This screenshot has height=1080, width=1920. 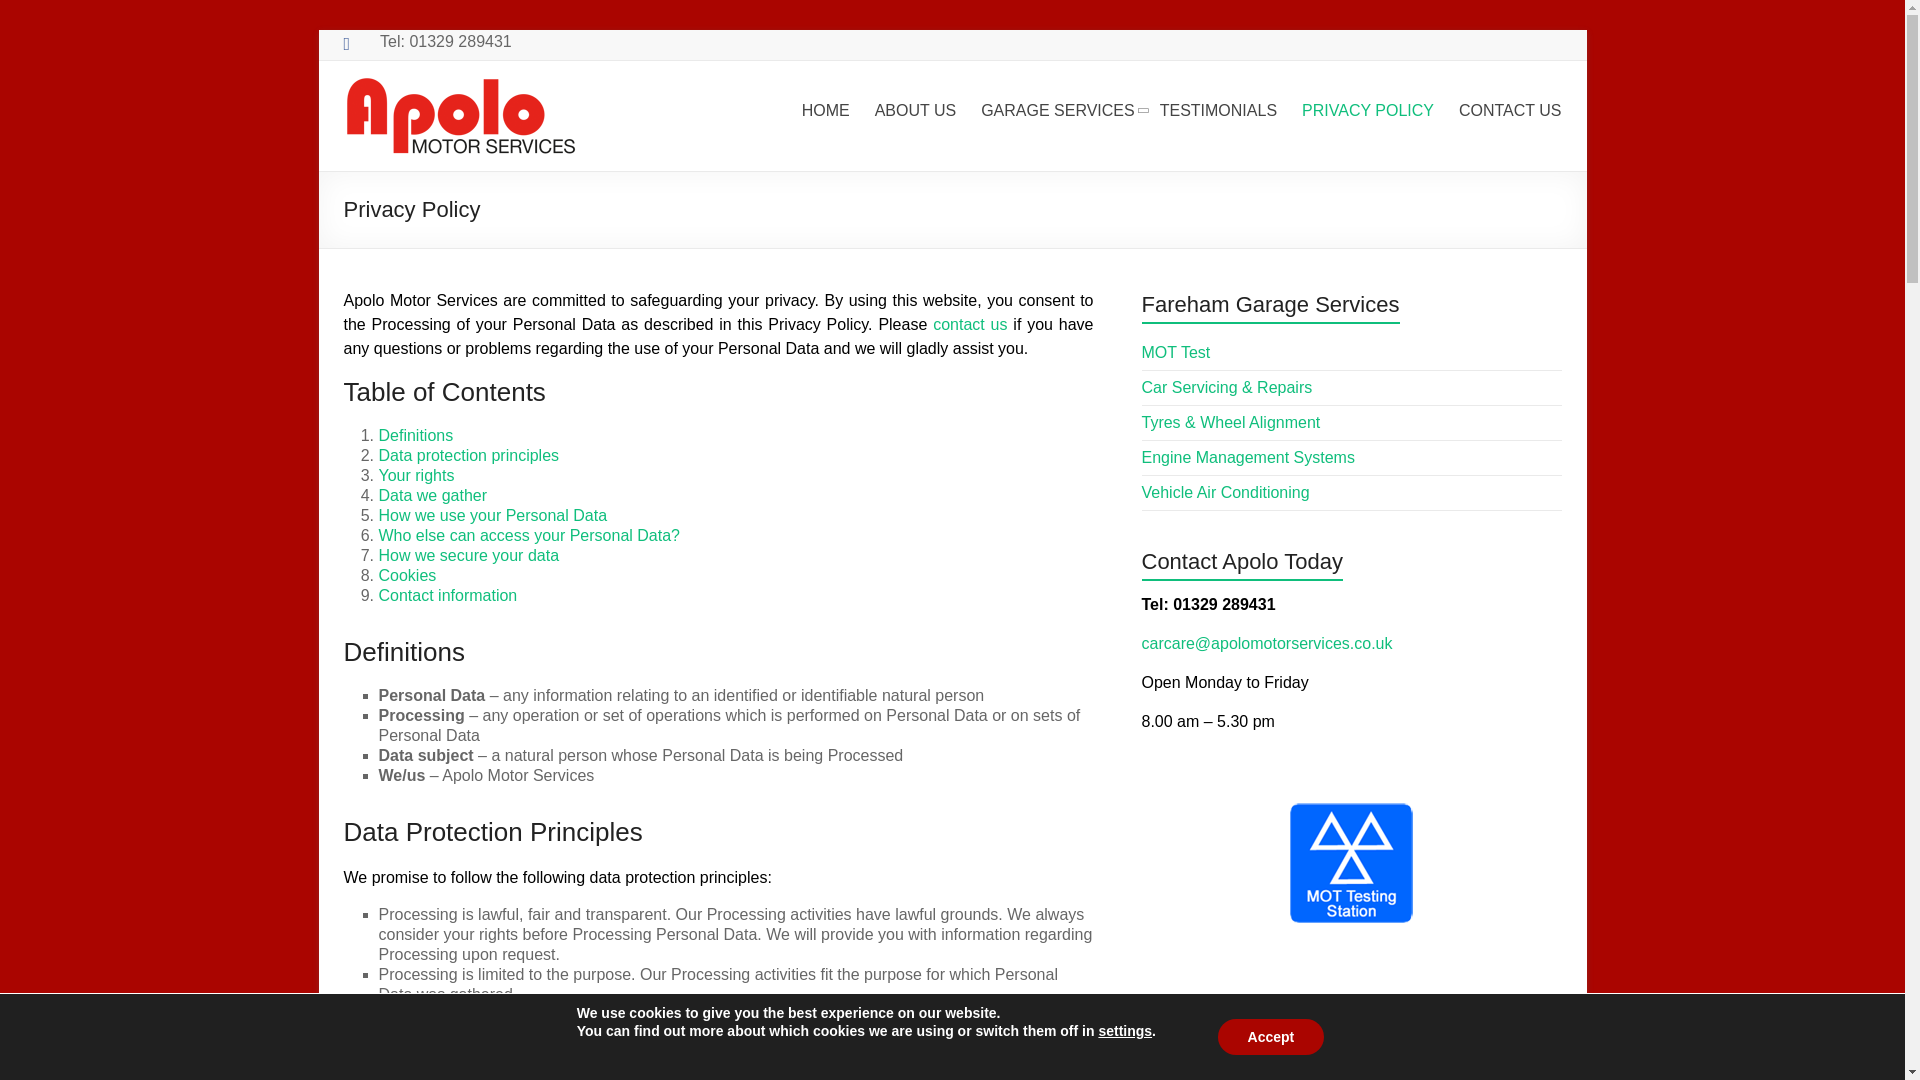 What do you see at coordinates (1058, 111) in the screenshot?
I see `GARAGE SERVICES` at bounding box center [1058, 111].